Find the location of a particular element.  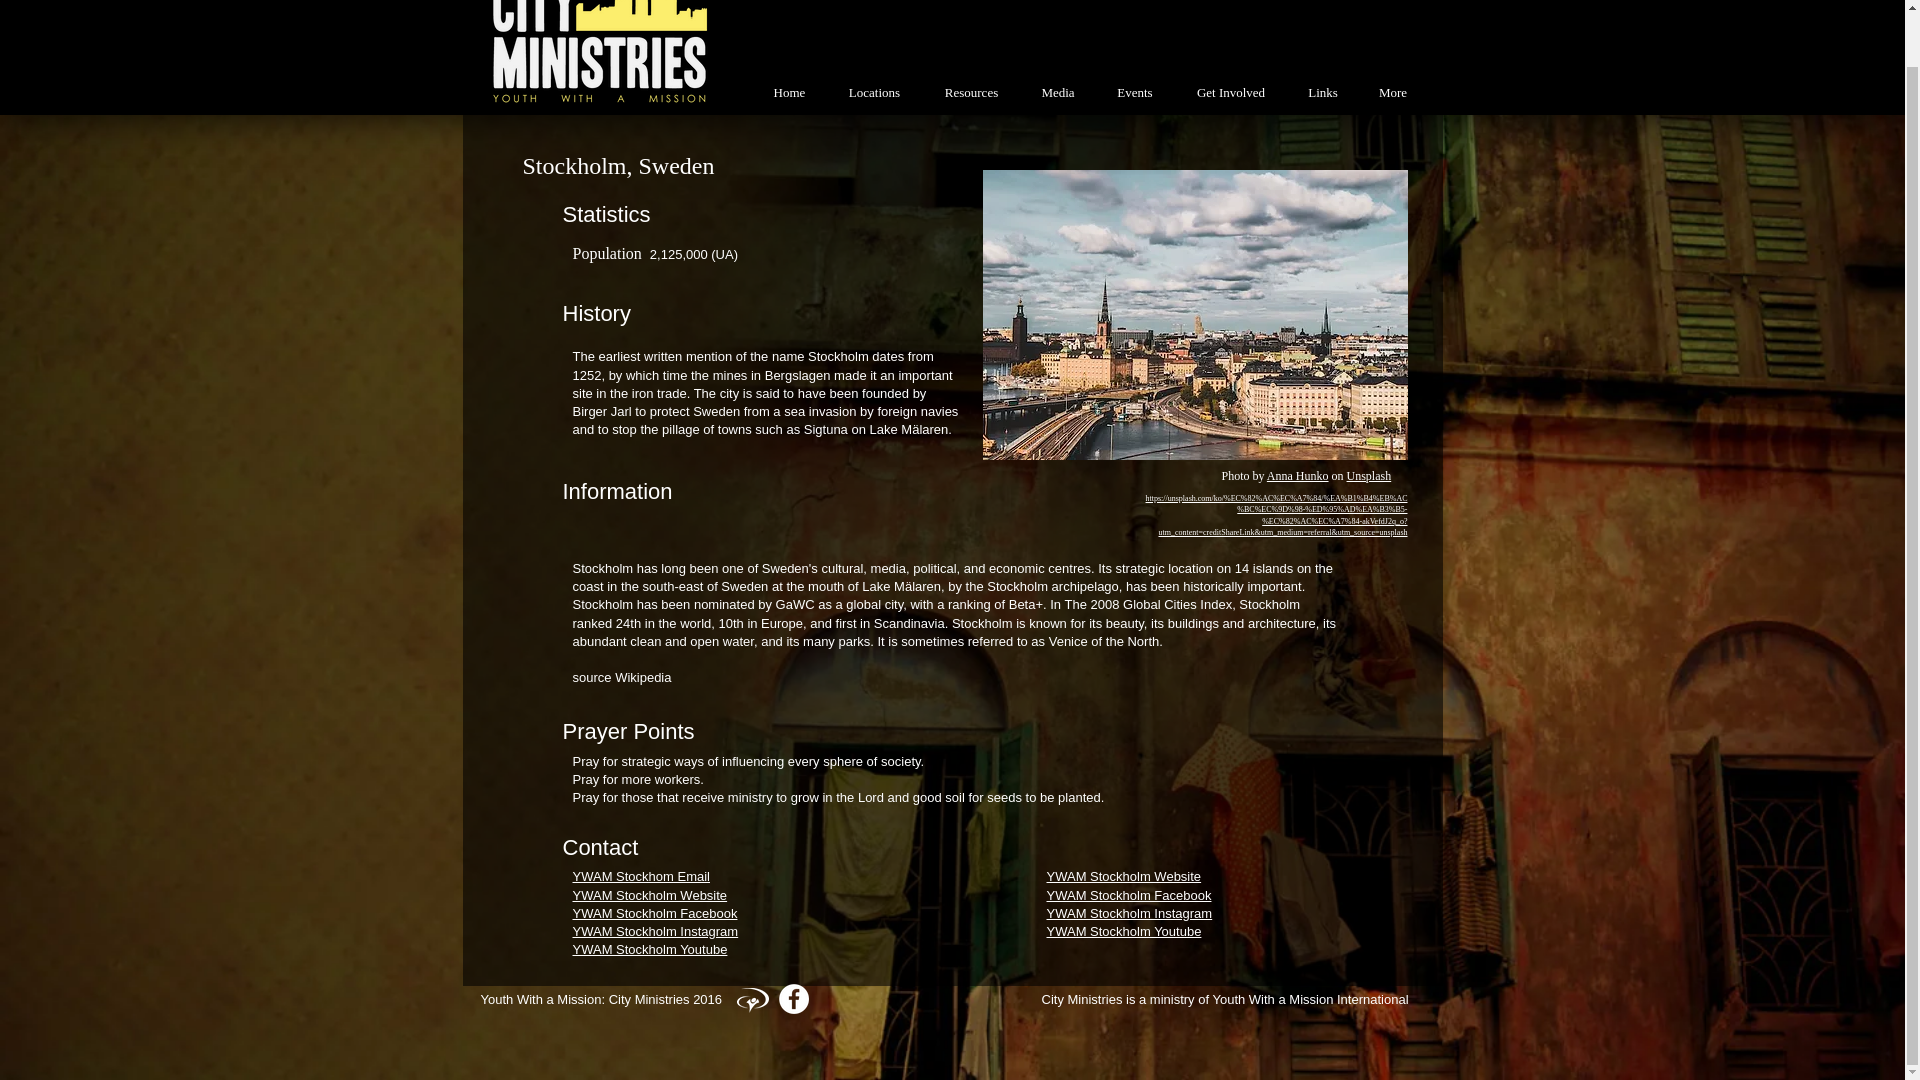

Events is located at coordinates (1136, 92).